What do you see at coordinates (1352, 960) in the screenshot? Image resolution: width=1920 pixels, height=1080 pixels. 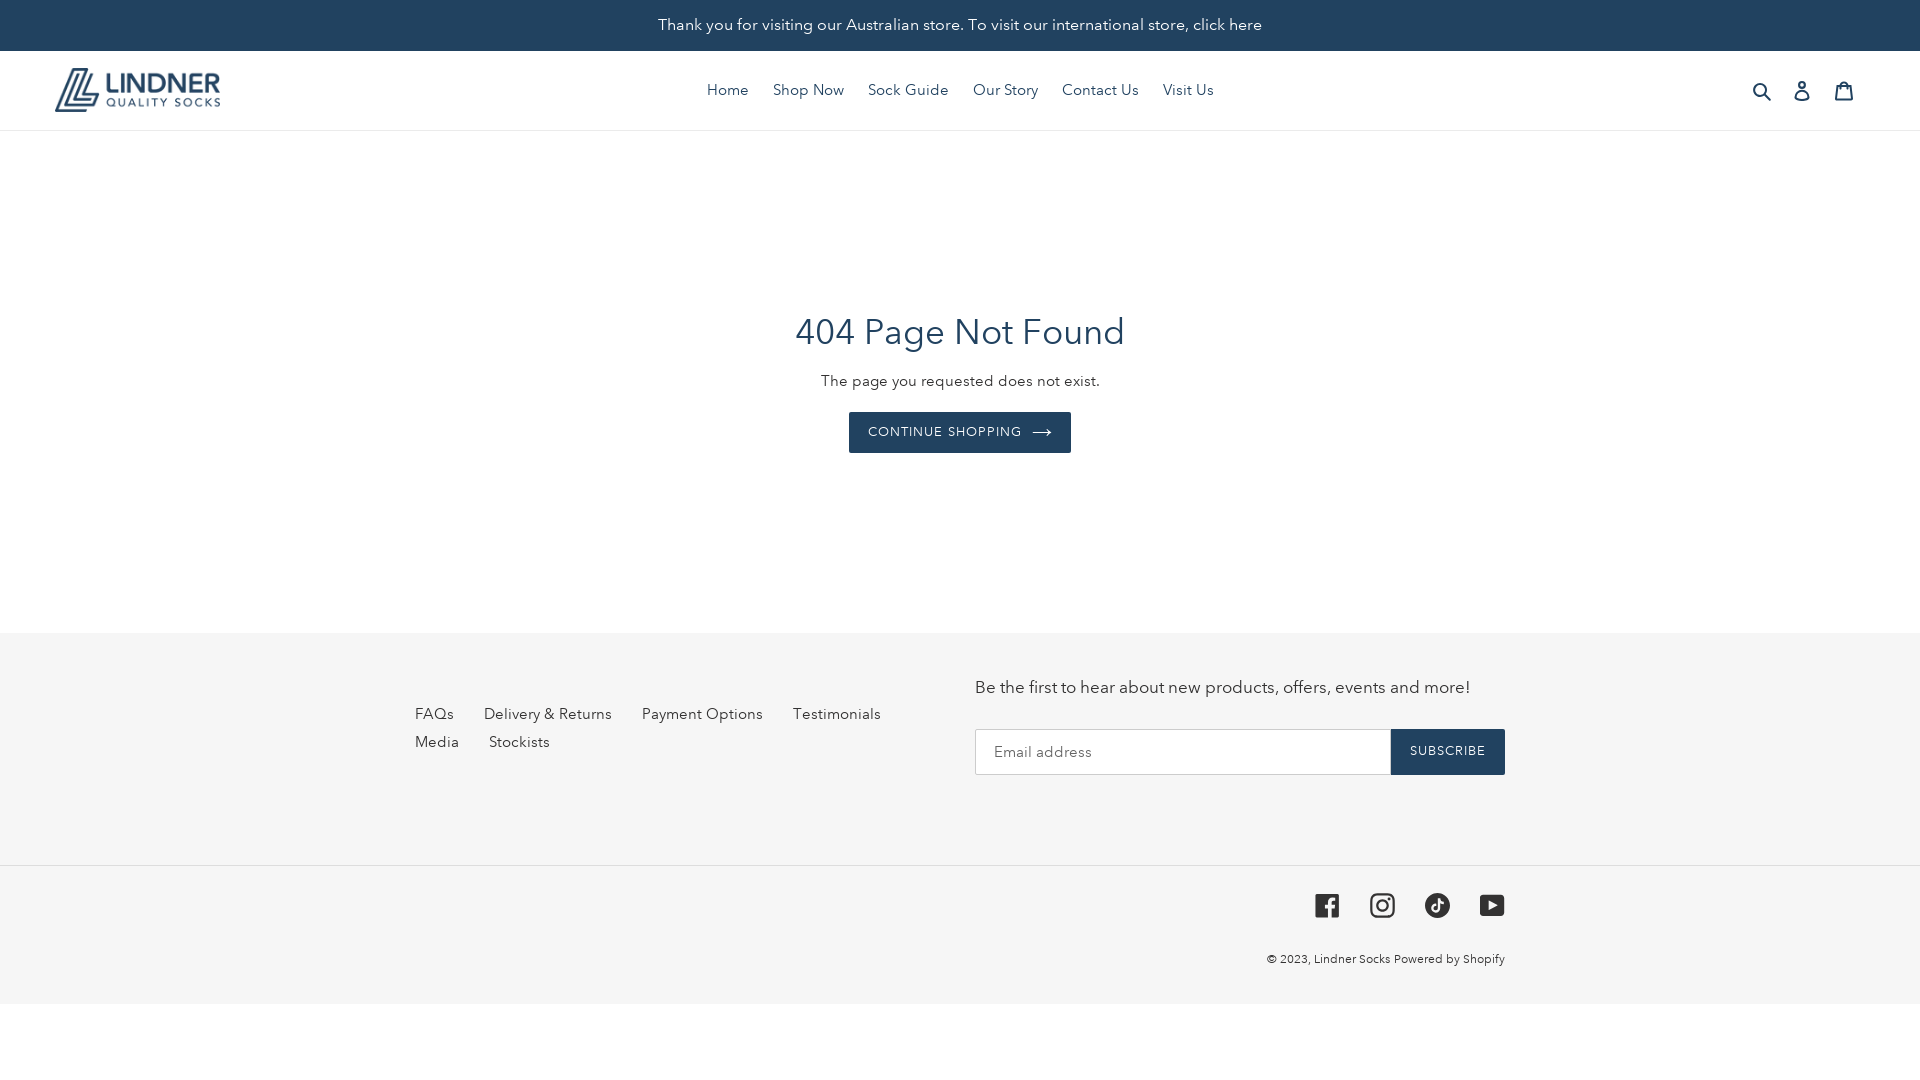 I see `Lindner Socks` at bounding box center [1352, 960].